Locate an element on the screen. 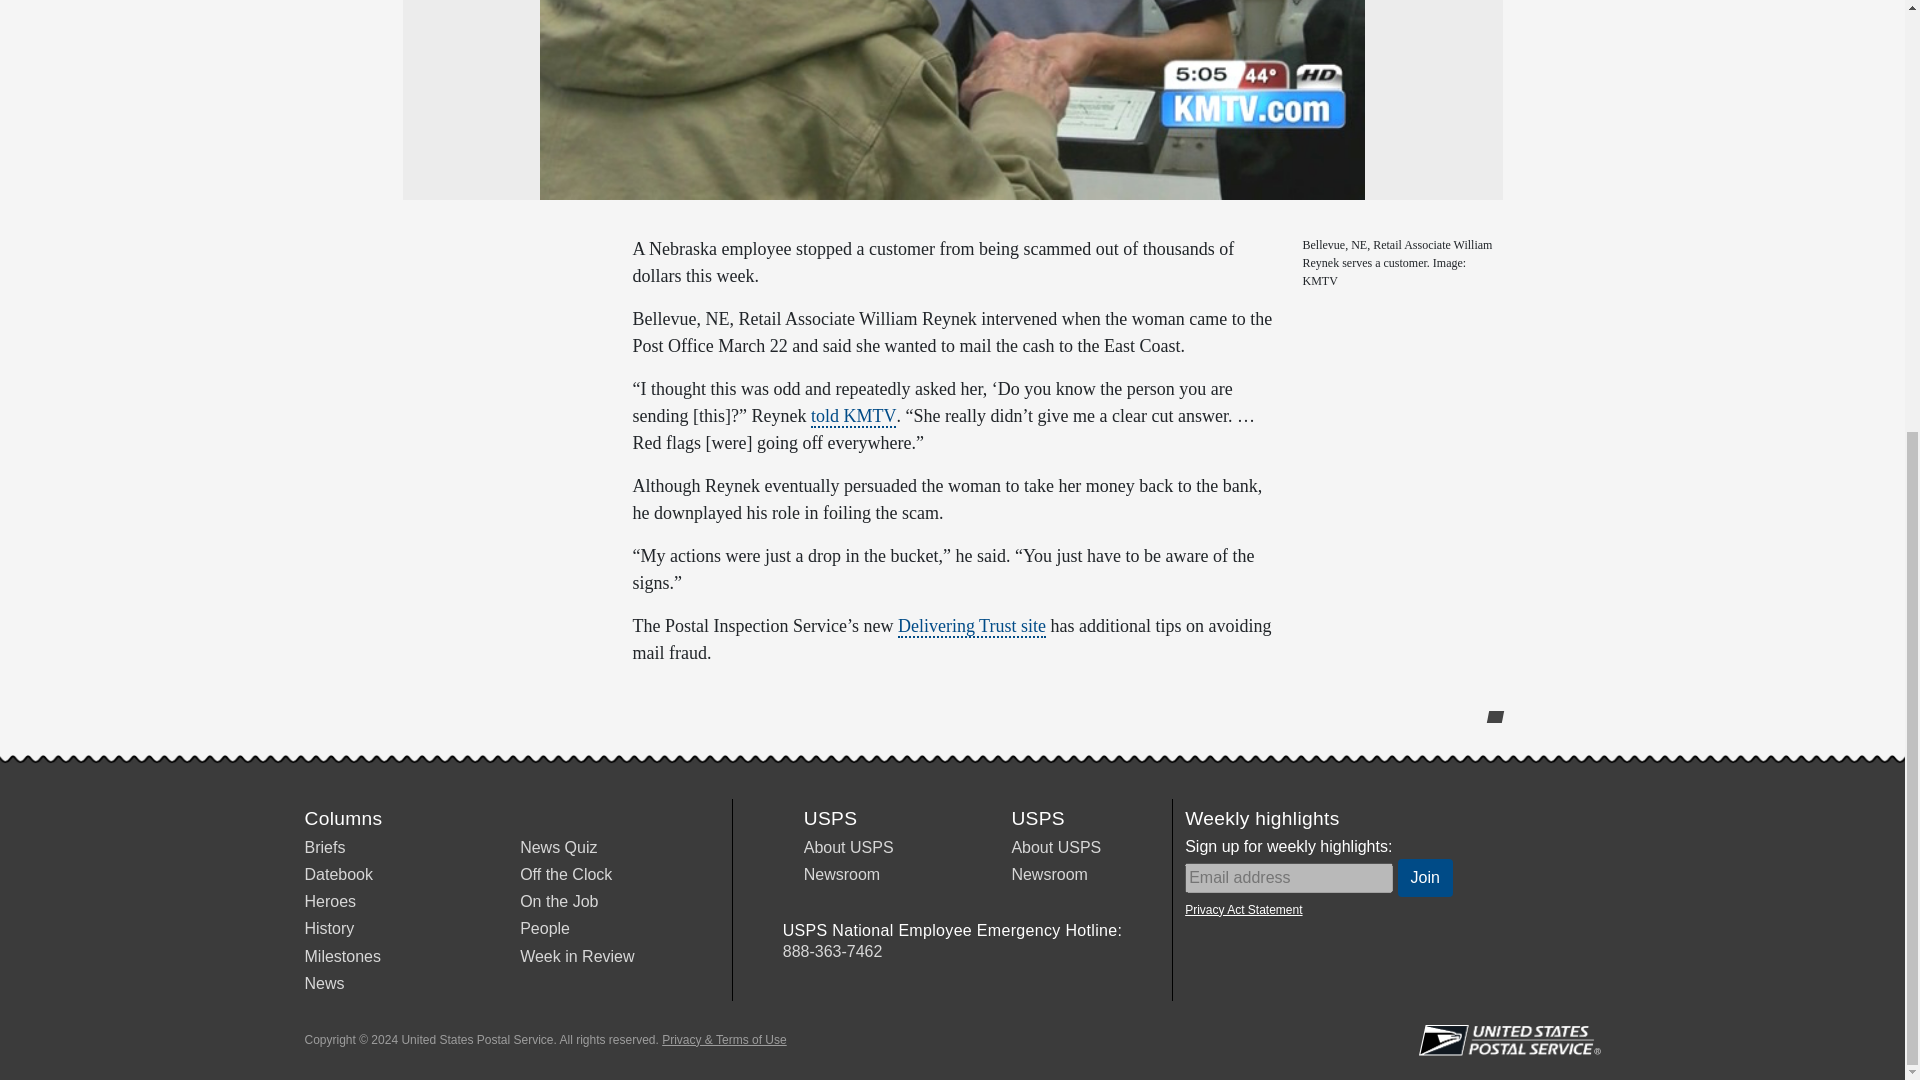 This screenshot has height=1080, width=1920. Briefs is located at coordinates (324, 848).